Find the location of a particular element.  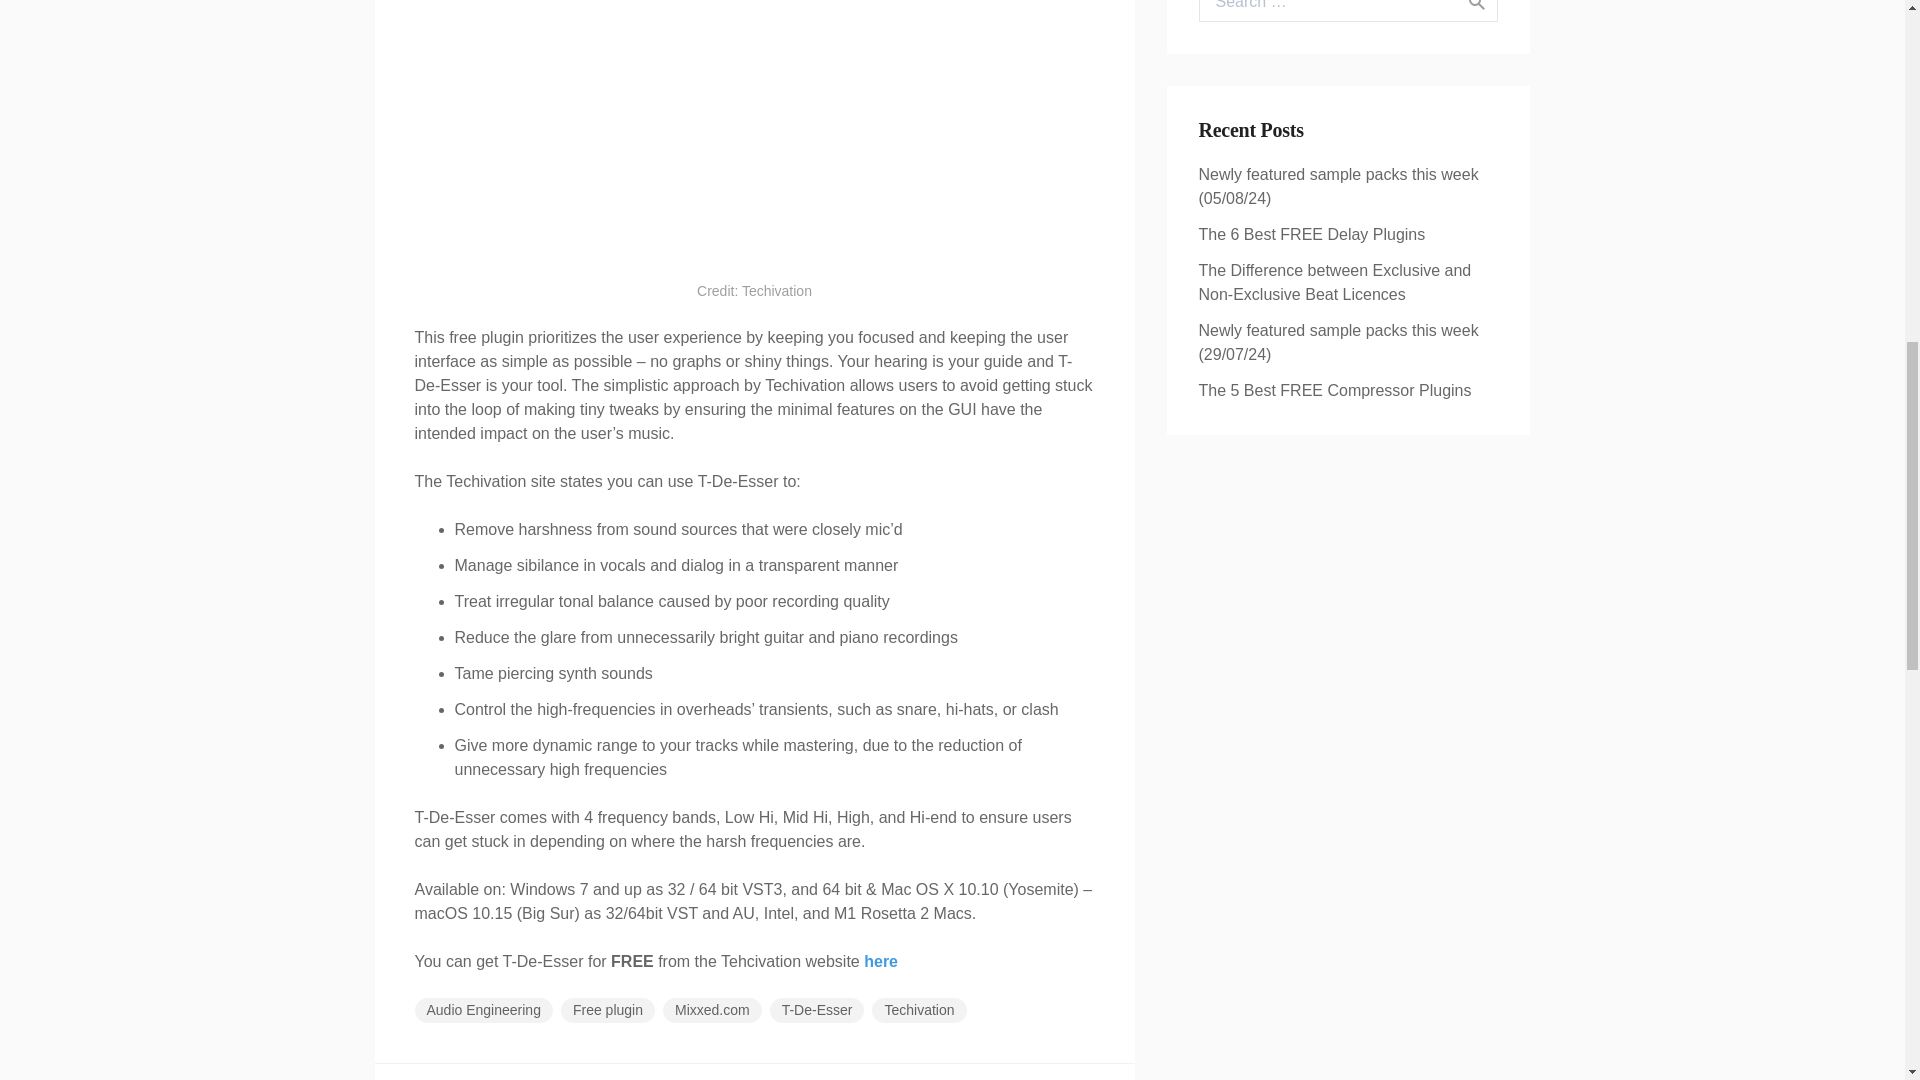

Mixxed.com is located at coordinates (712, 1010).